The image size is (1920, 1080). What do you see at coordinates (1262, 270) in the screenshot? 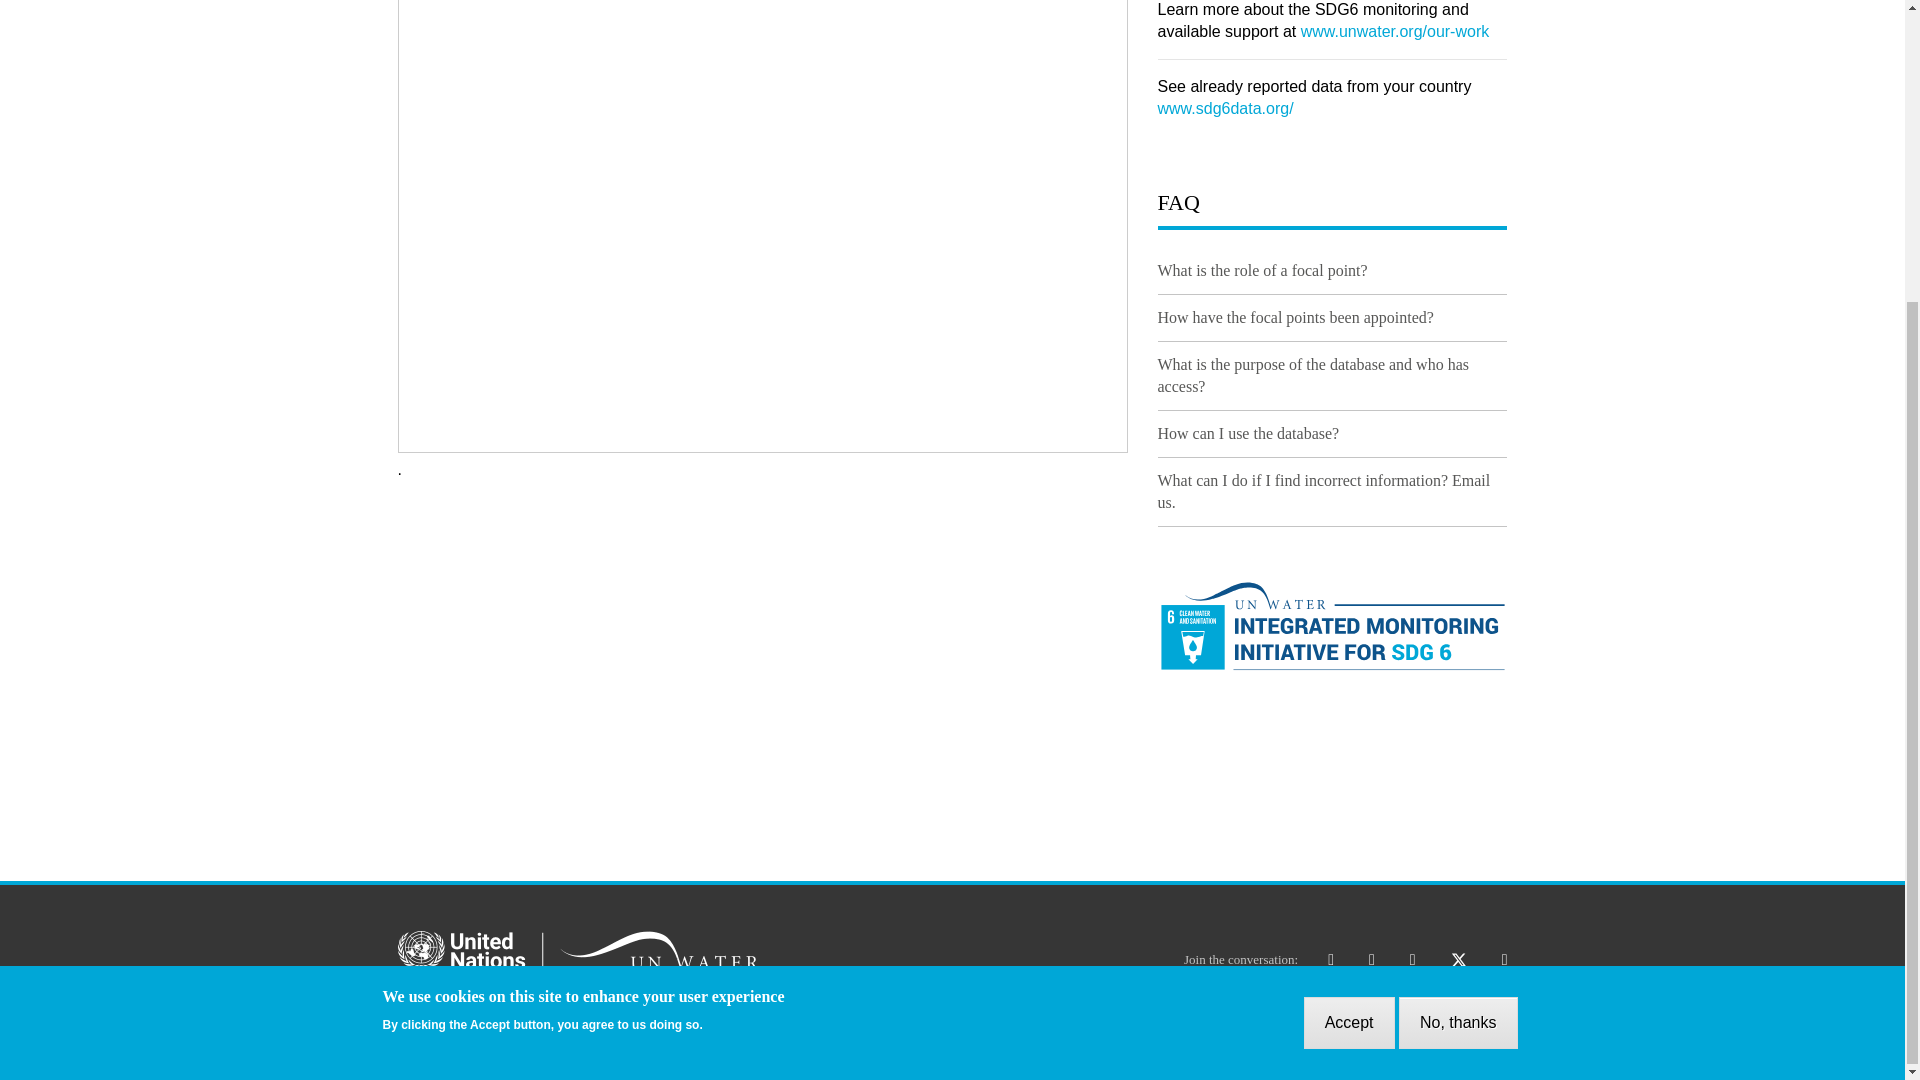
I see `What is the role of a focal point?` at bounding box center [1262, 270].